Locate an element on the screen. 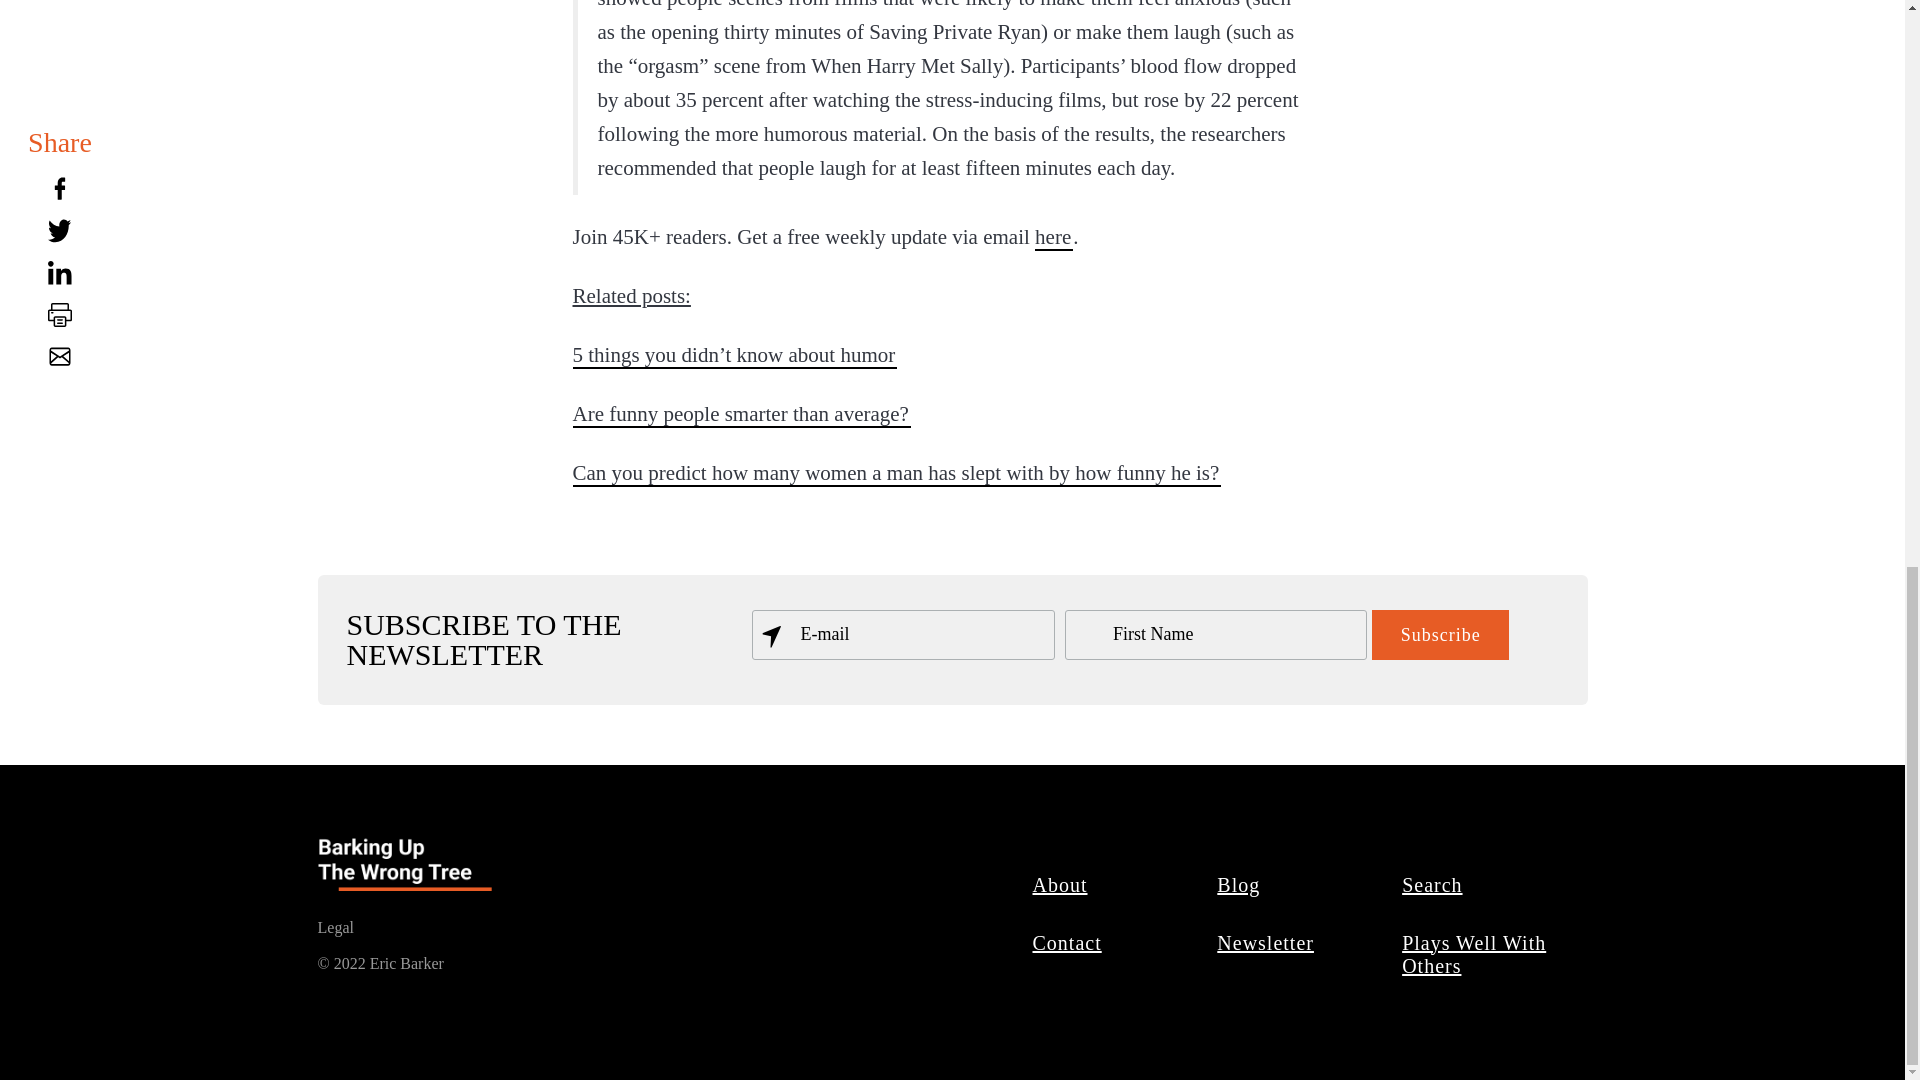  Legal is located at coordinates (336, 926).